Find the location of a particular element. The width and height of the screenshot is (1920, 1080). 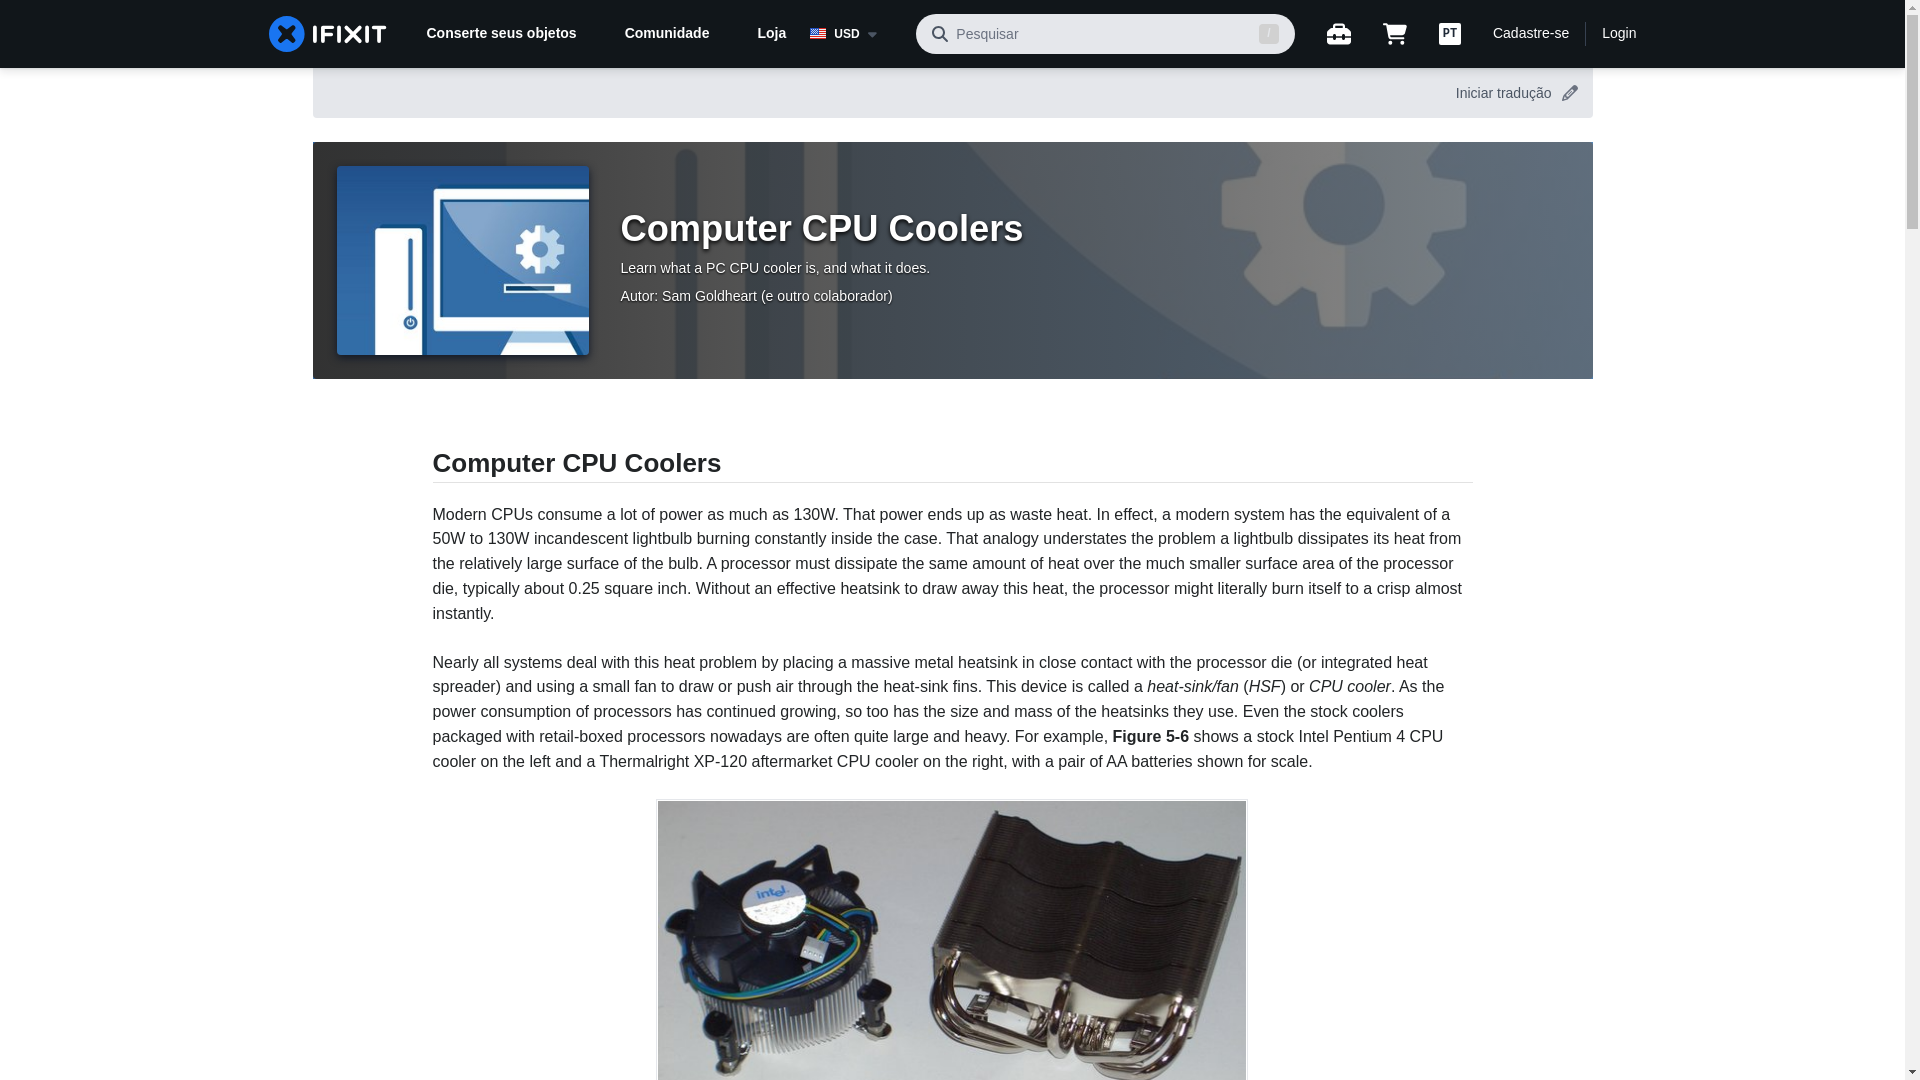

Cadastre-se is located at coordinates (1530, 34).